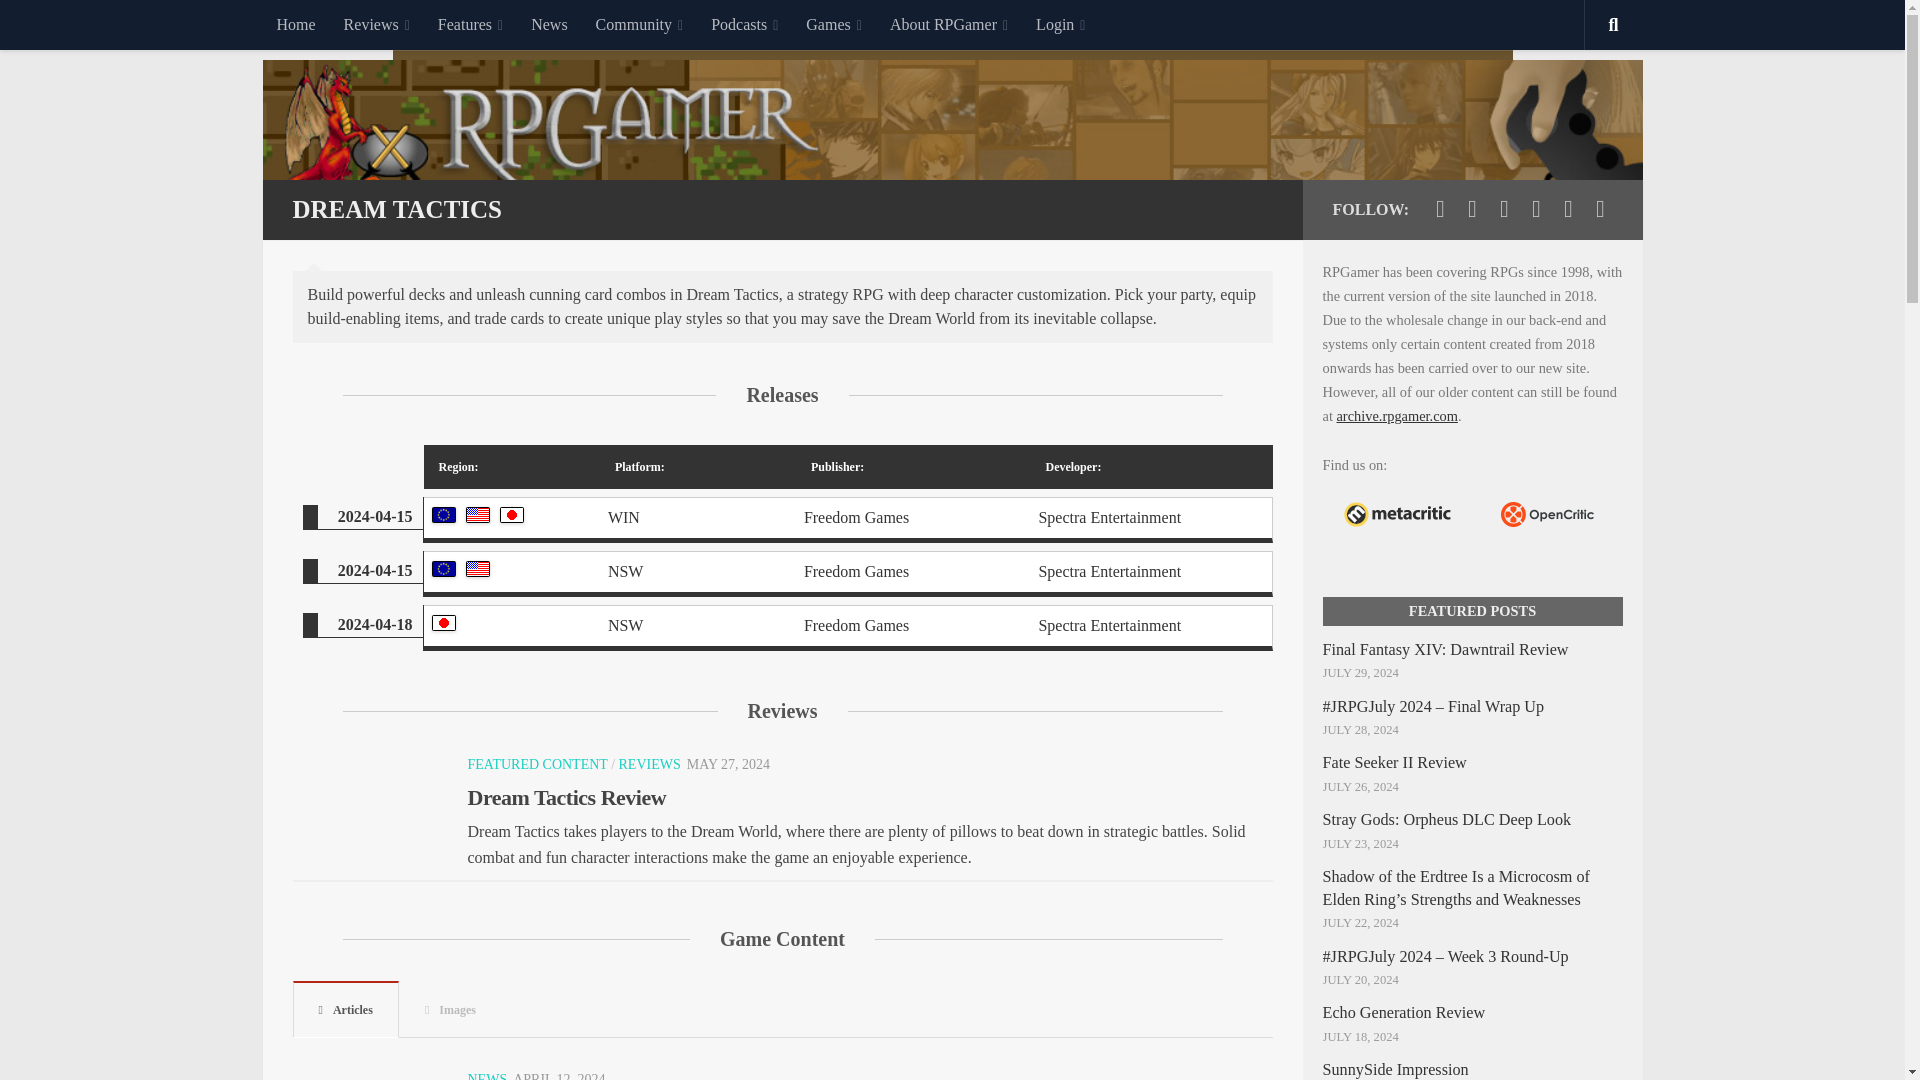 The image size is (1920, 1080). Describe the element at coordinates (78, 27) in the screenshot. I see `Skip to content` at that location.